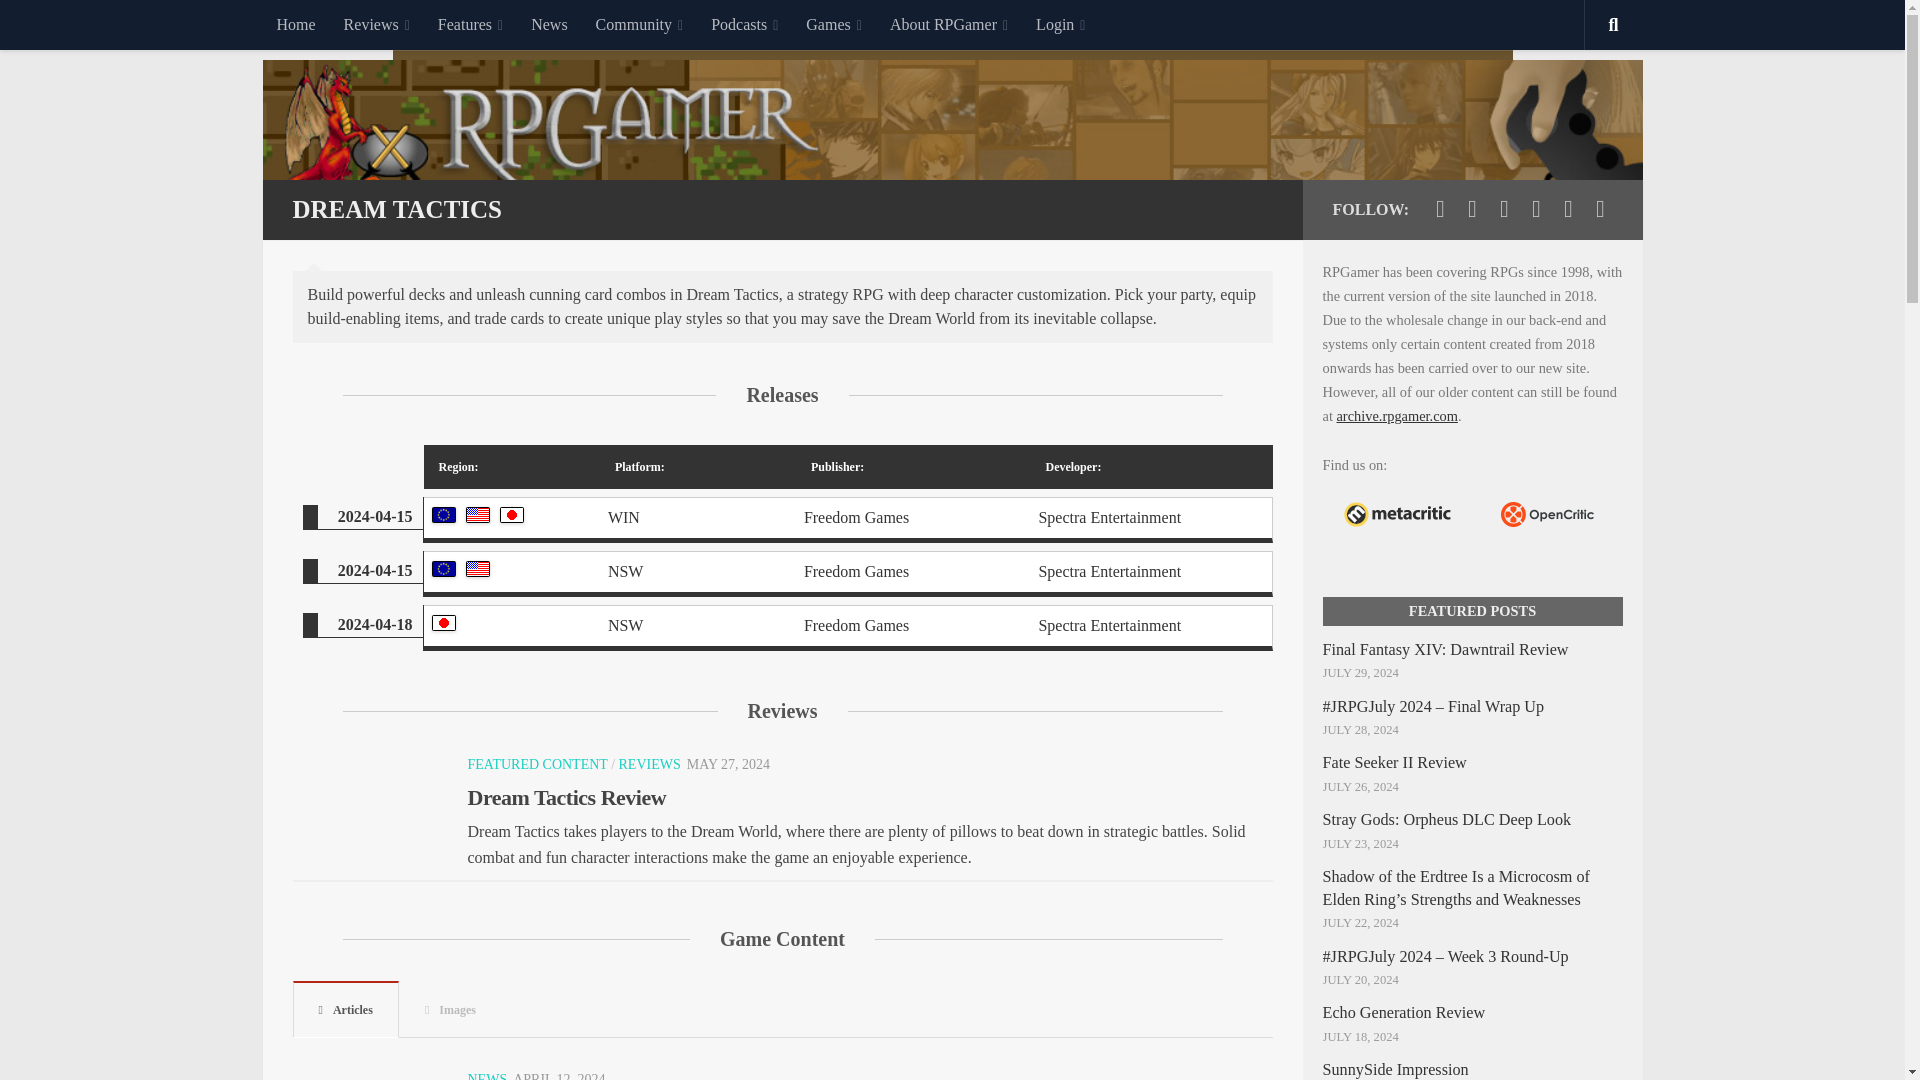 The image size is (1920, 1080). Describe the element at coordinates (78, 27) in the screenshot. I see `Skip to content` at that location.